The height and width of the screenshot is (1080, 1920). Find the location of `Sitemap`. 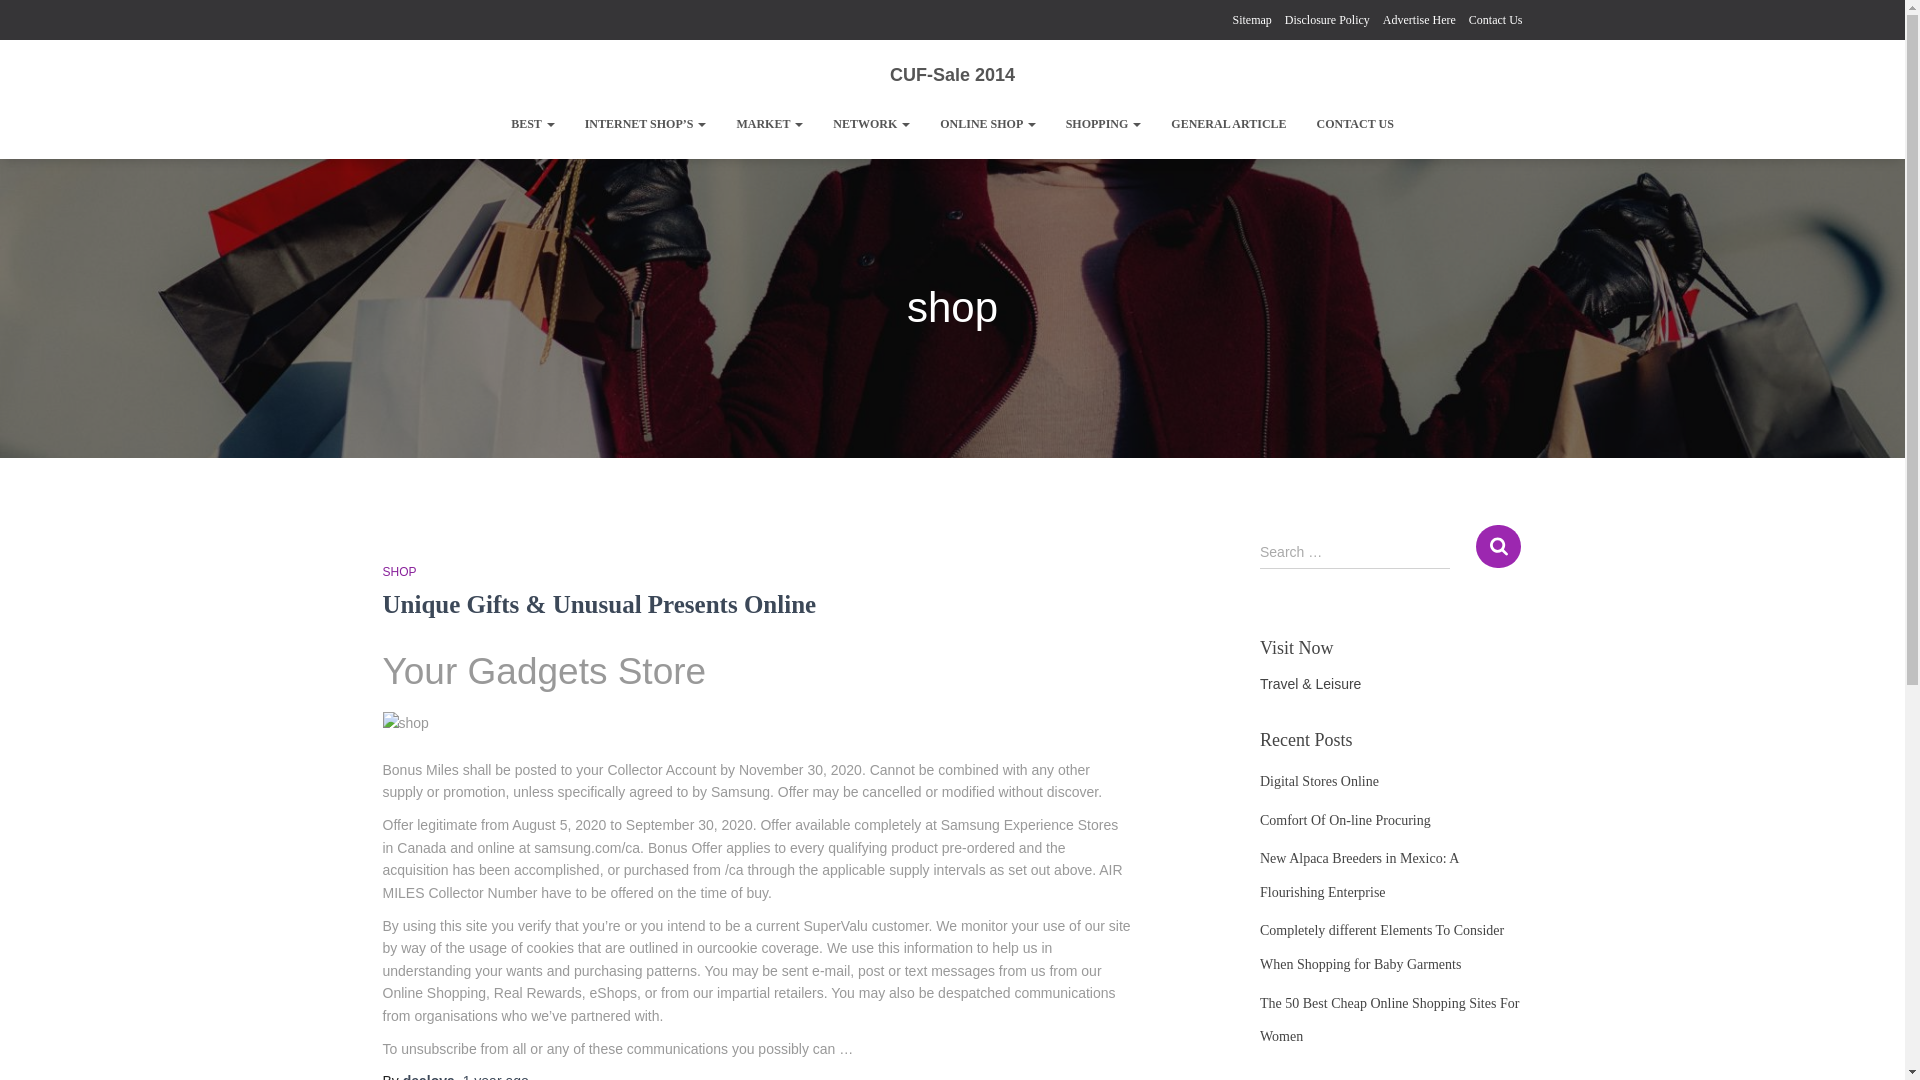

Sitemap is located at coordinates (1252, 20).